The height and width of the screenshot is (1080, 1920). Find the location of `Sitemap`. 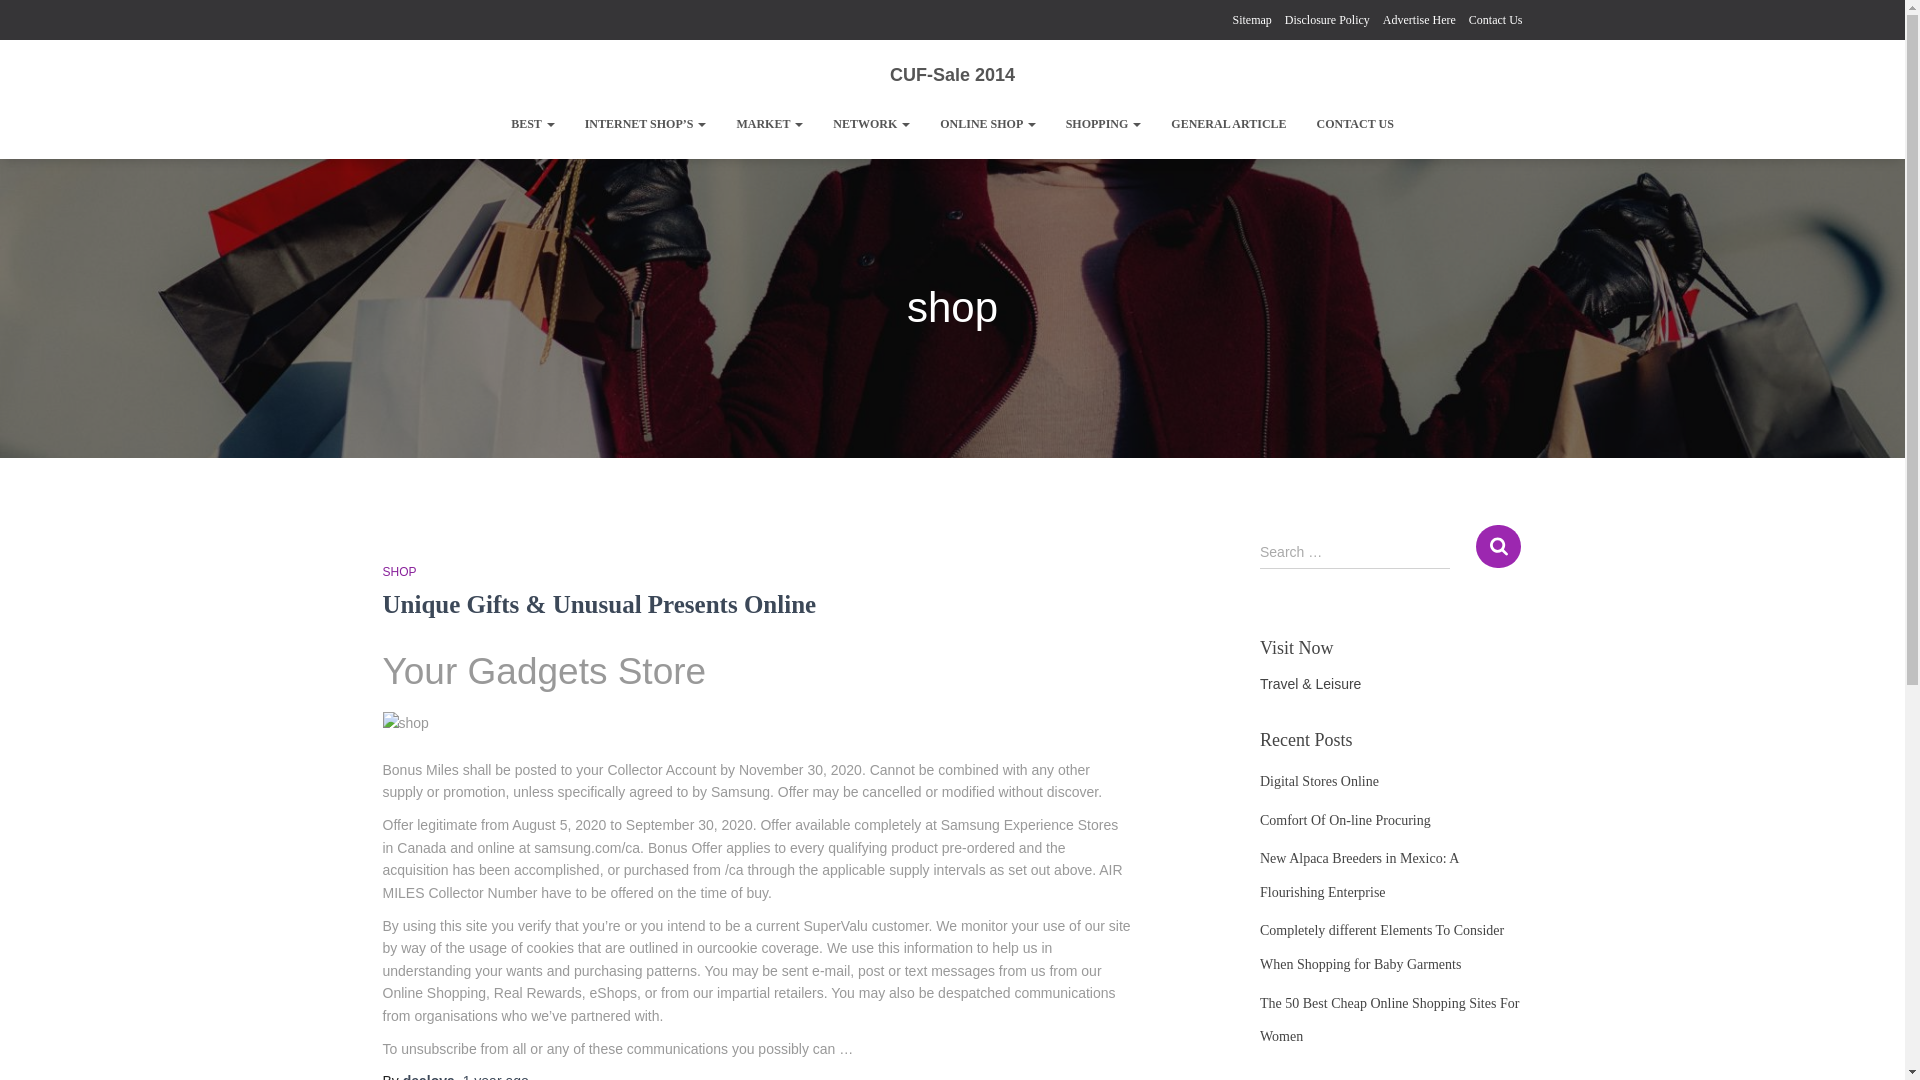

Sitemap is located at coordinates (1252, 20).